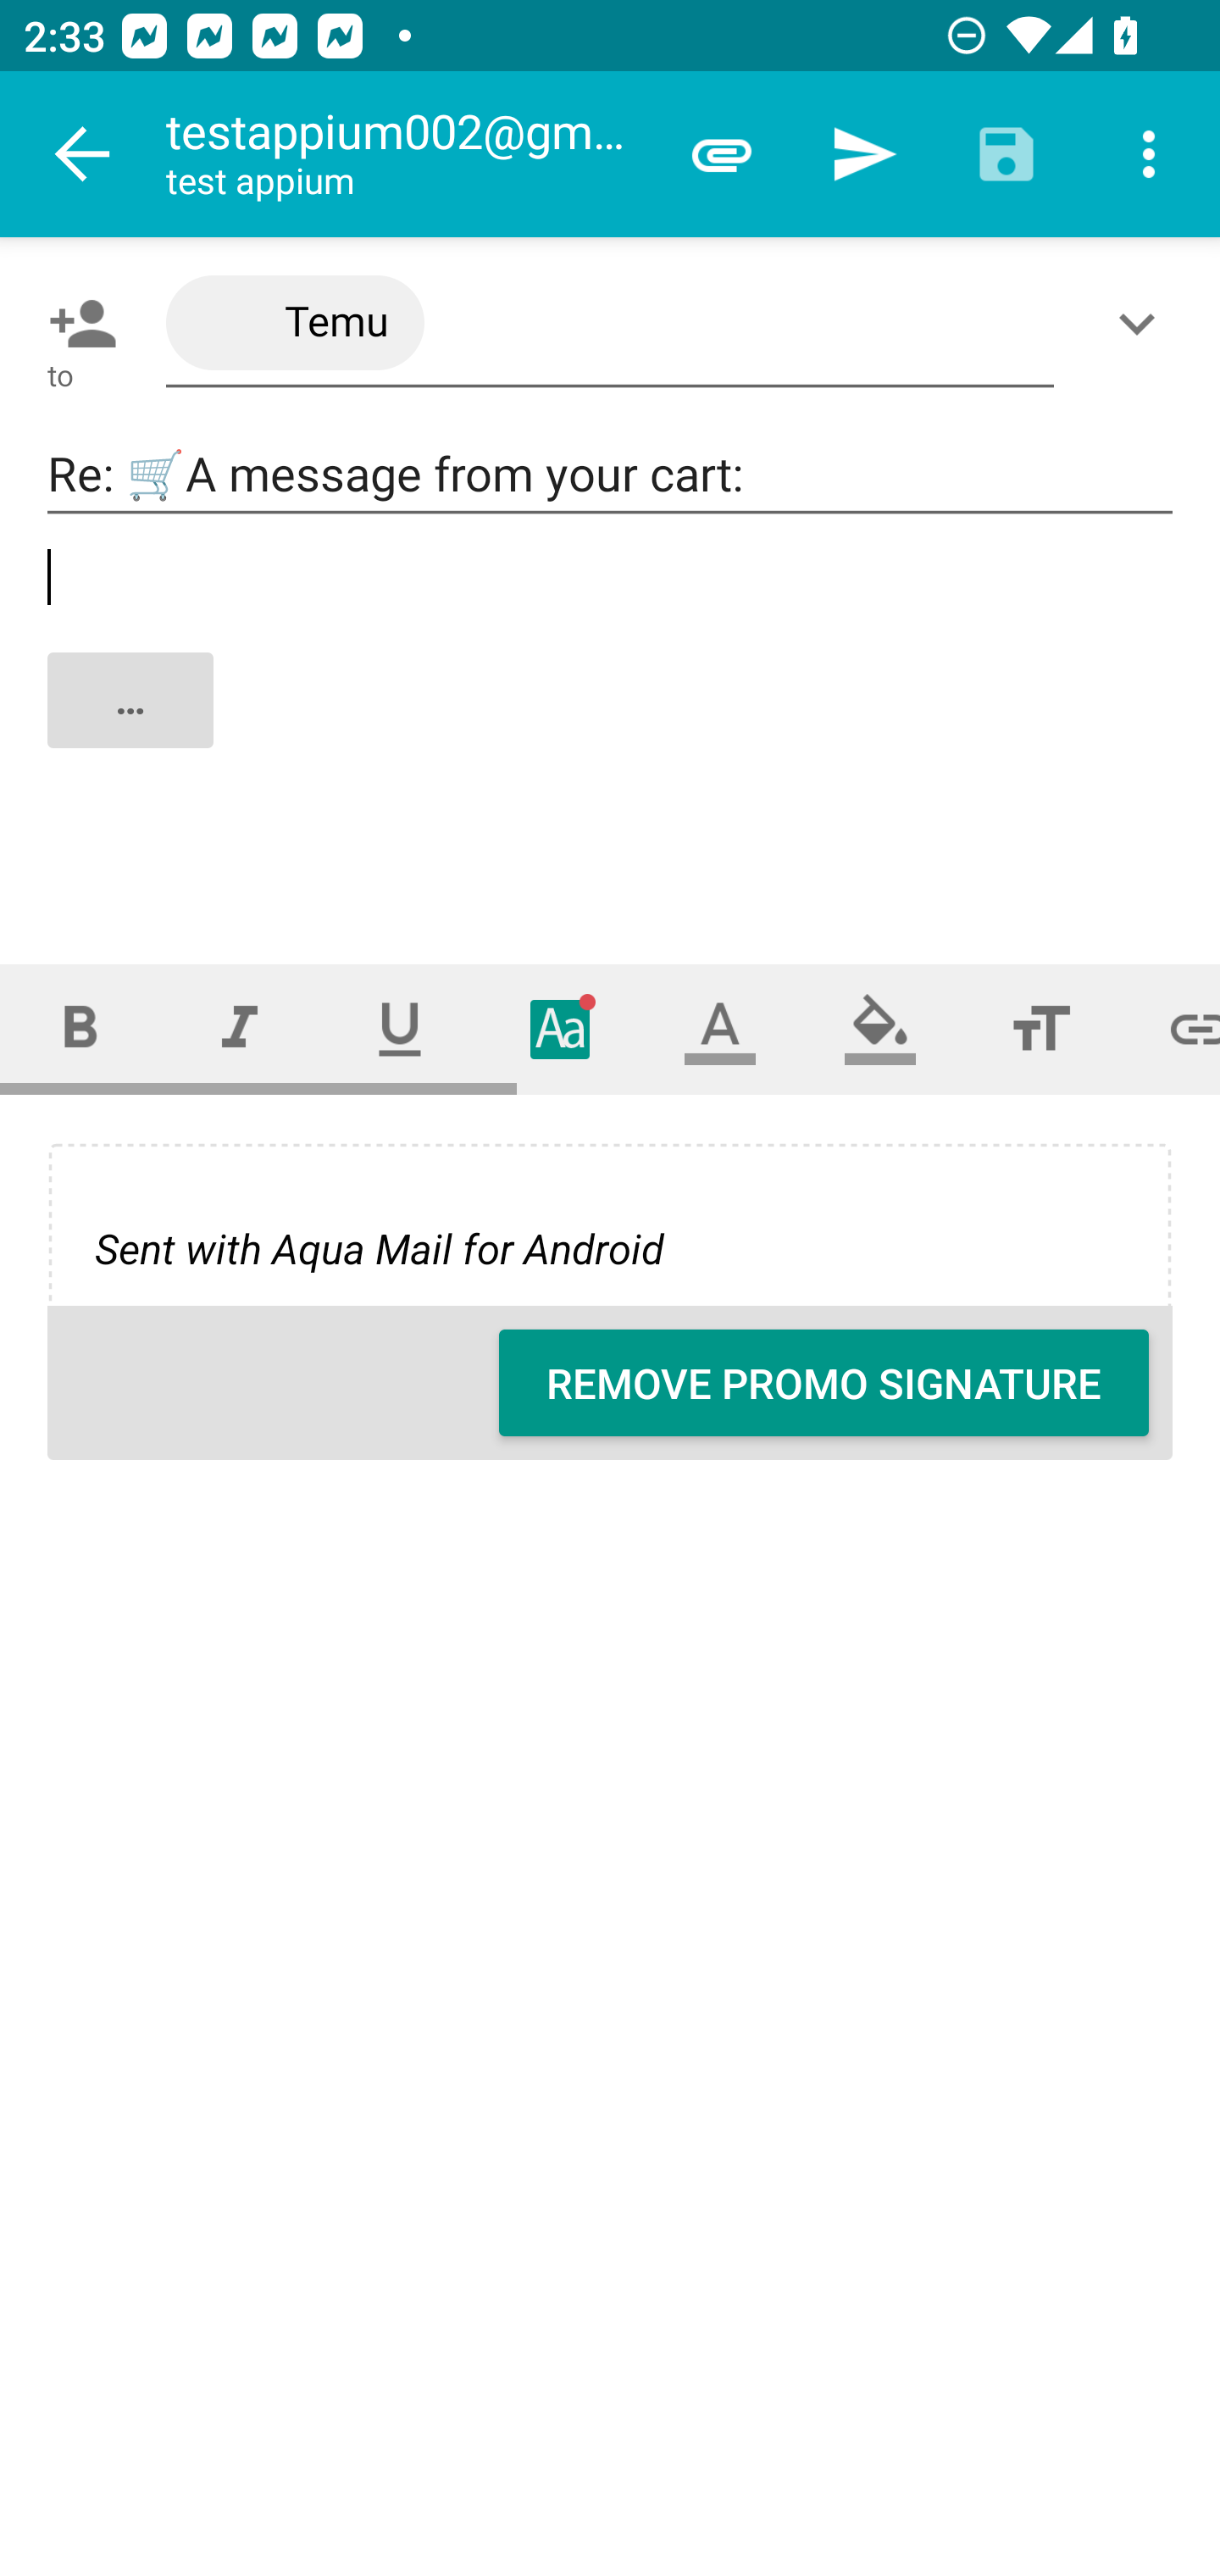 The image size is (1220, 2576). I want to click on Send, so click(864, 154).